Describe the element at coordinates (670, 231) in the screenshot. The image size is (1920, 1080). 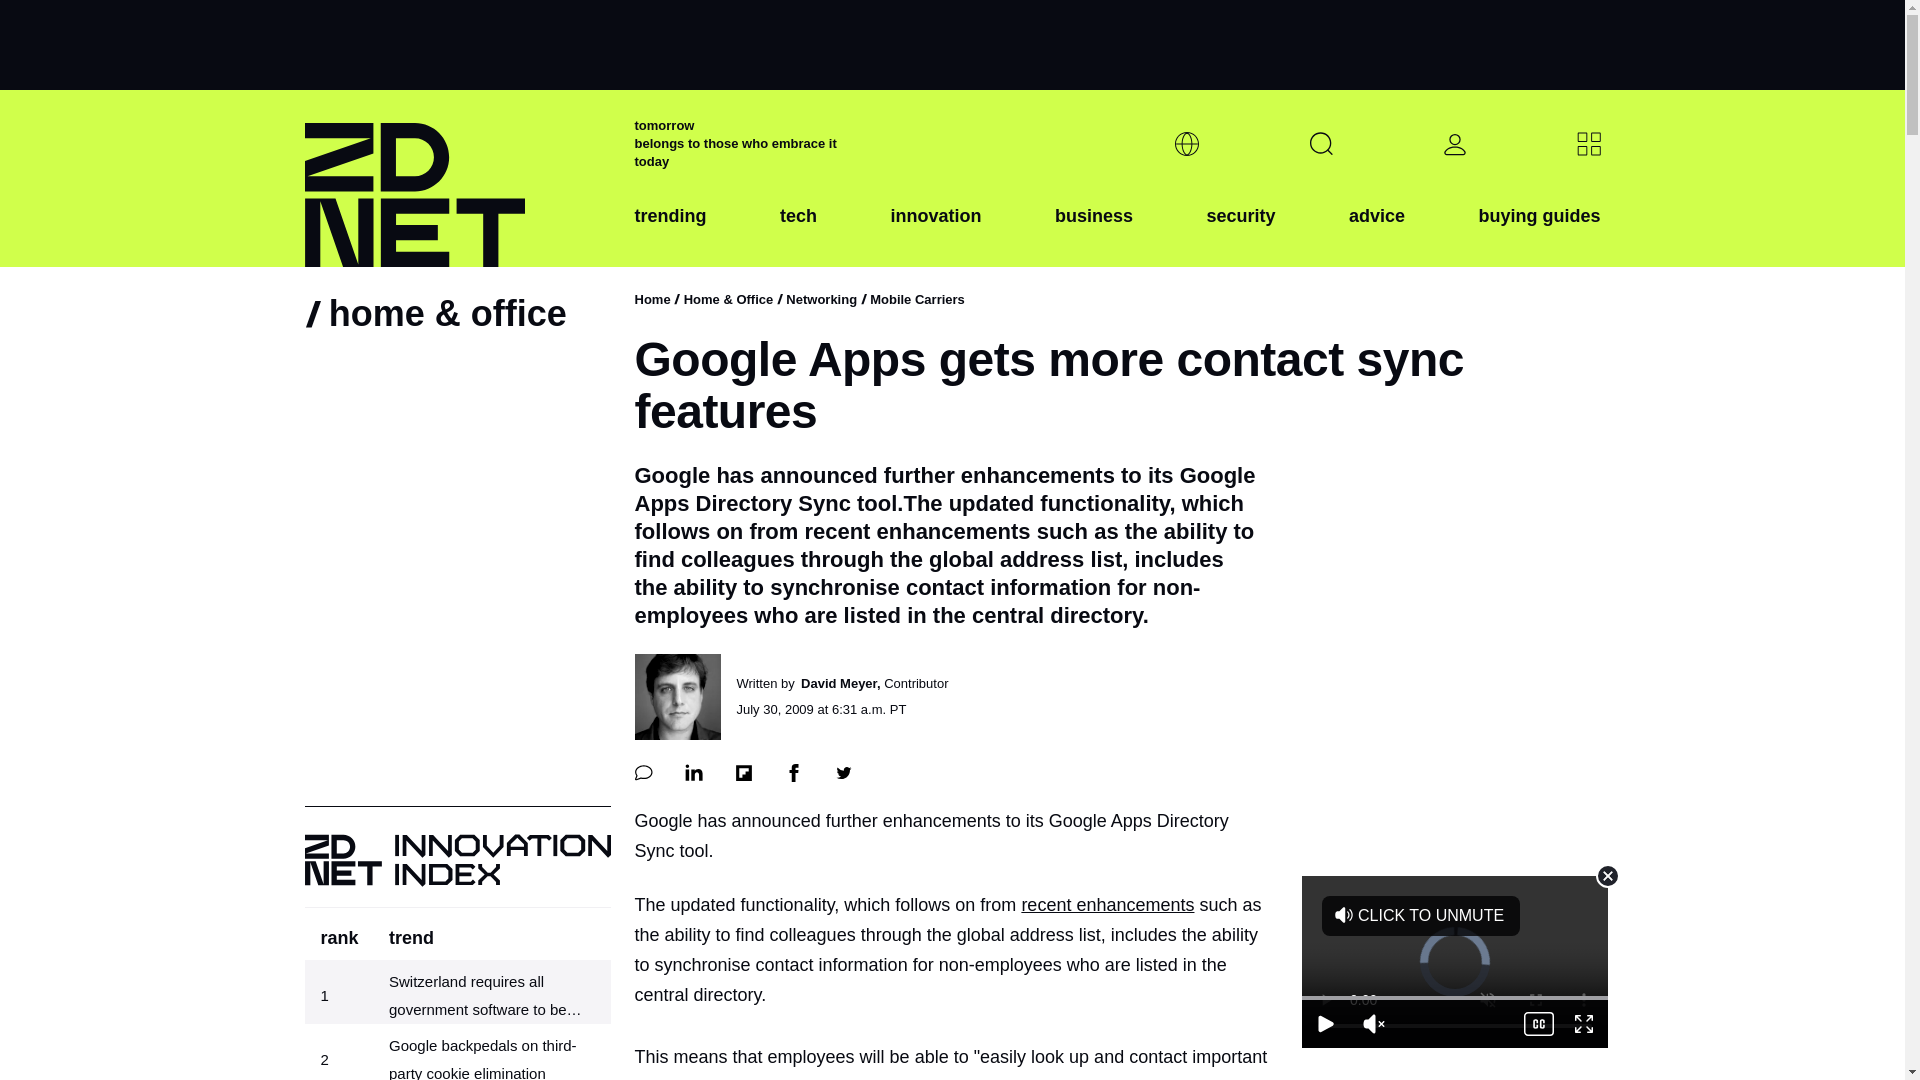
I see `trending` at that location.